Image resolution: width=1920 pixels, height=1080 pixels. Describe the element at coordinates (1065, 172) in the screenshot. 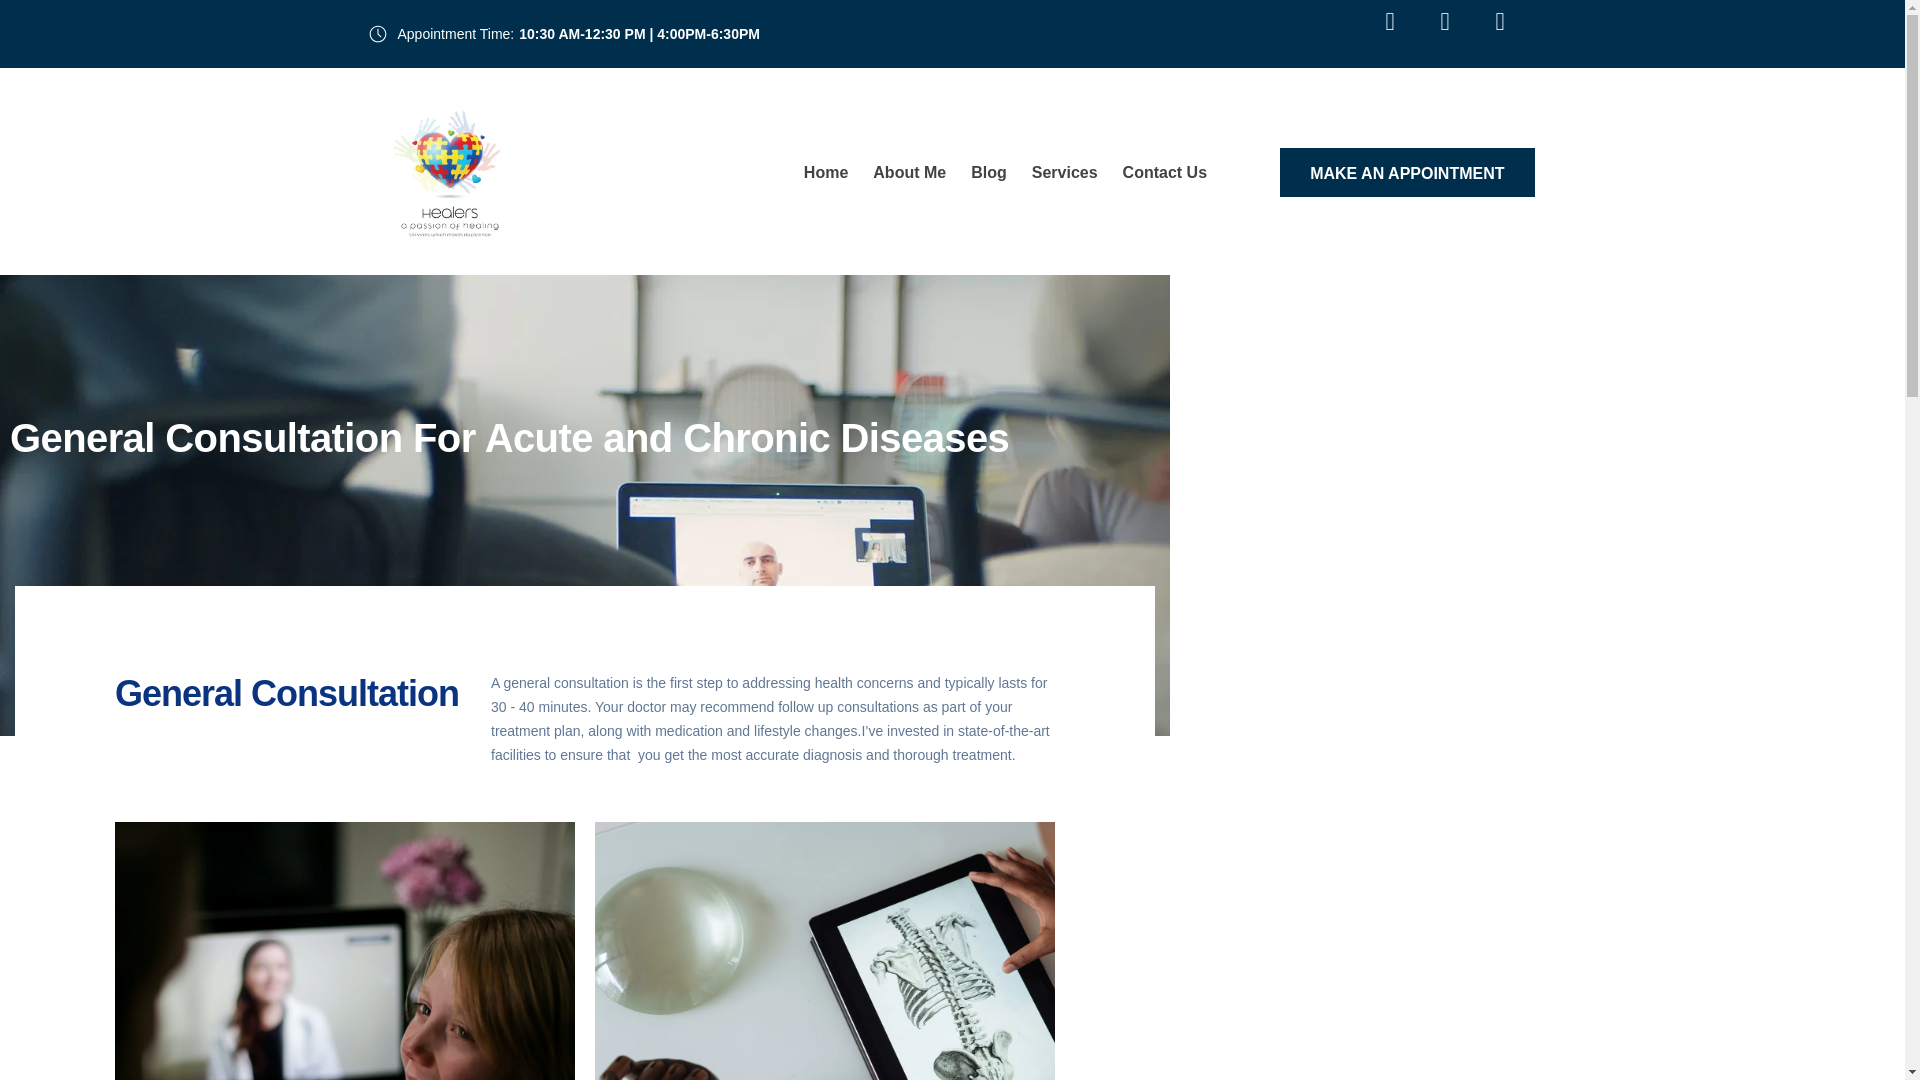

I see `Services` at that location.